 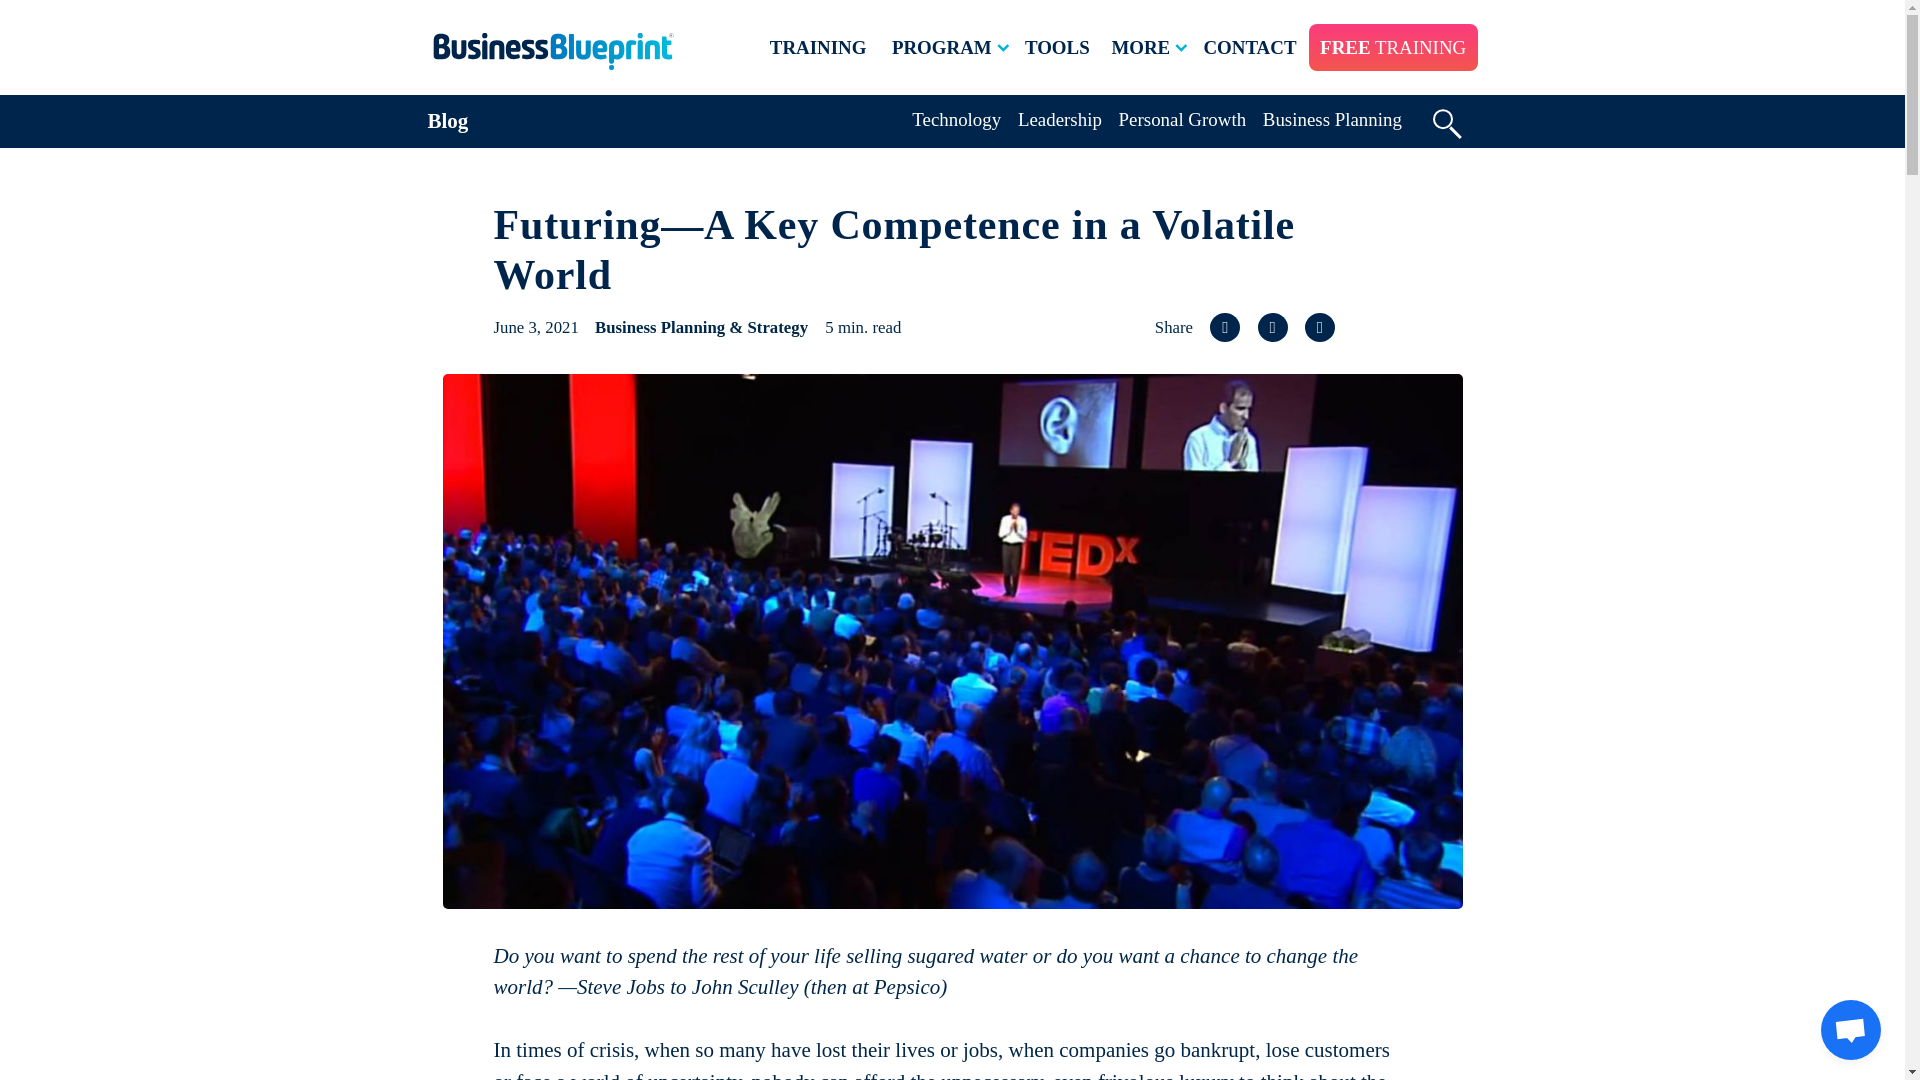 What do you see at coordinates (448, 120) in the screenshot?
I see `Blog` at bounding box center [448, 120].